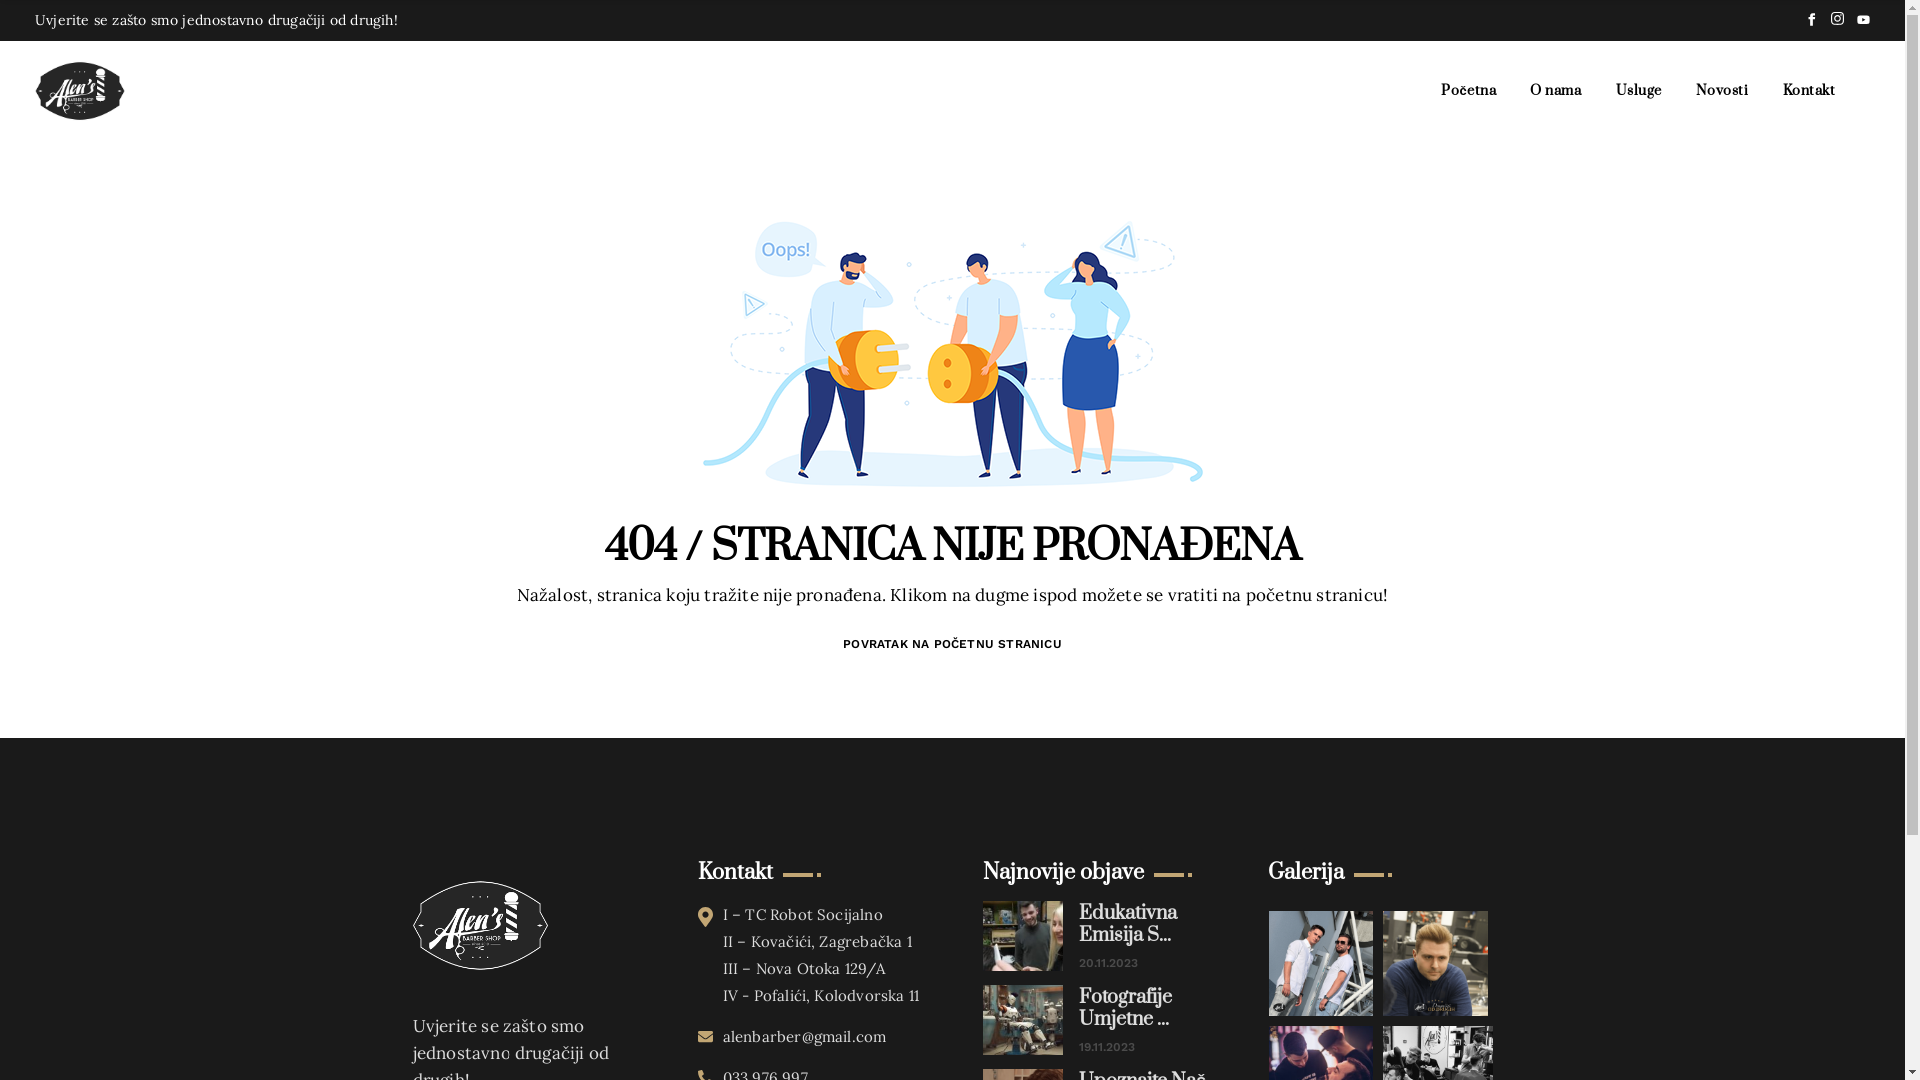  Describe the element at coordinates (1639, 91) in the screenshot. I see `Usluge` at that location.